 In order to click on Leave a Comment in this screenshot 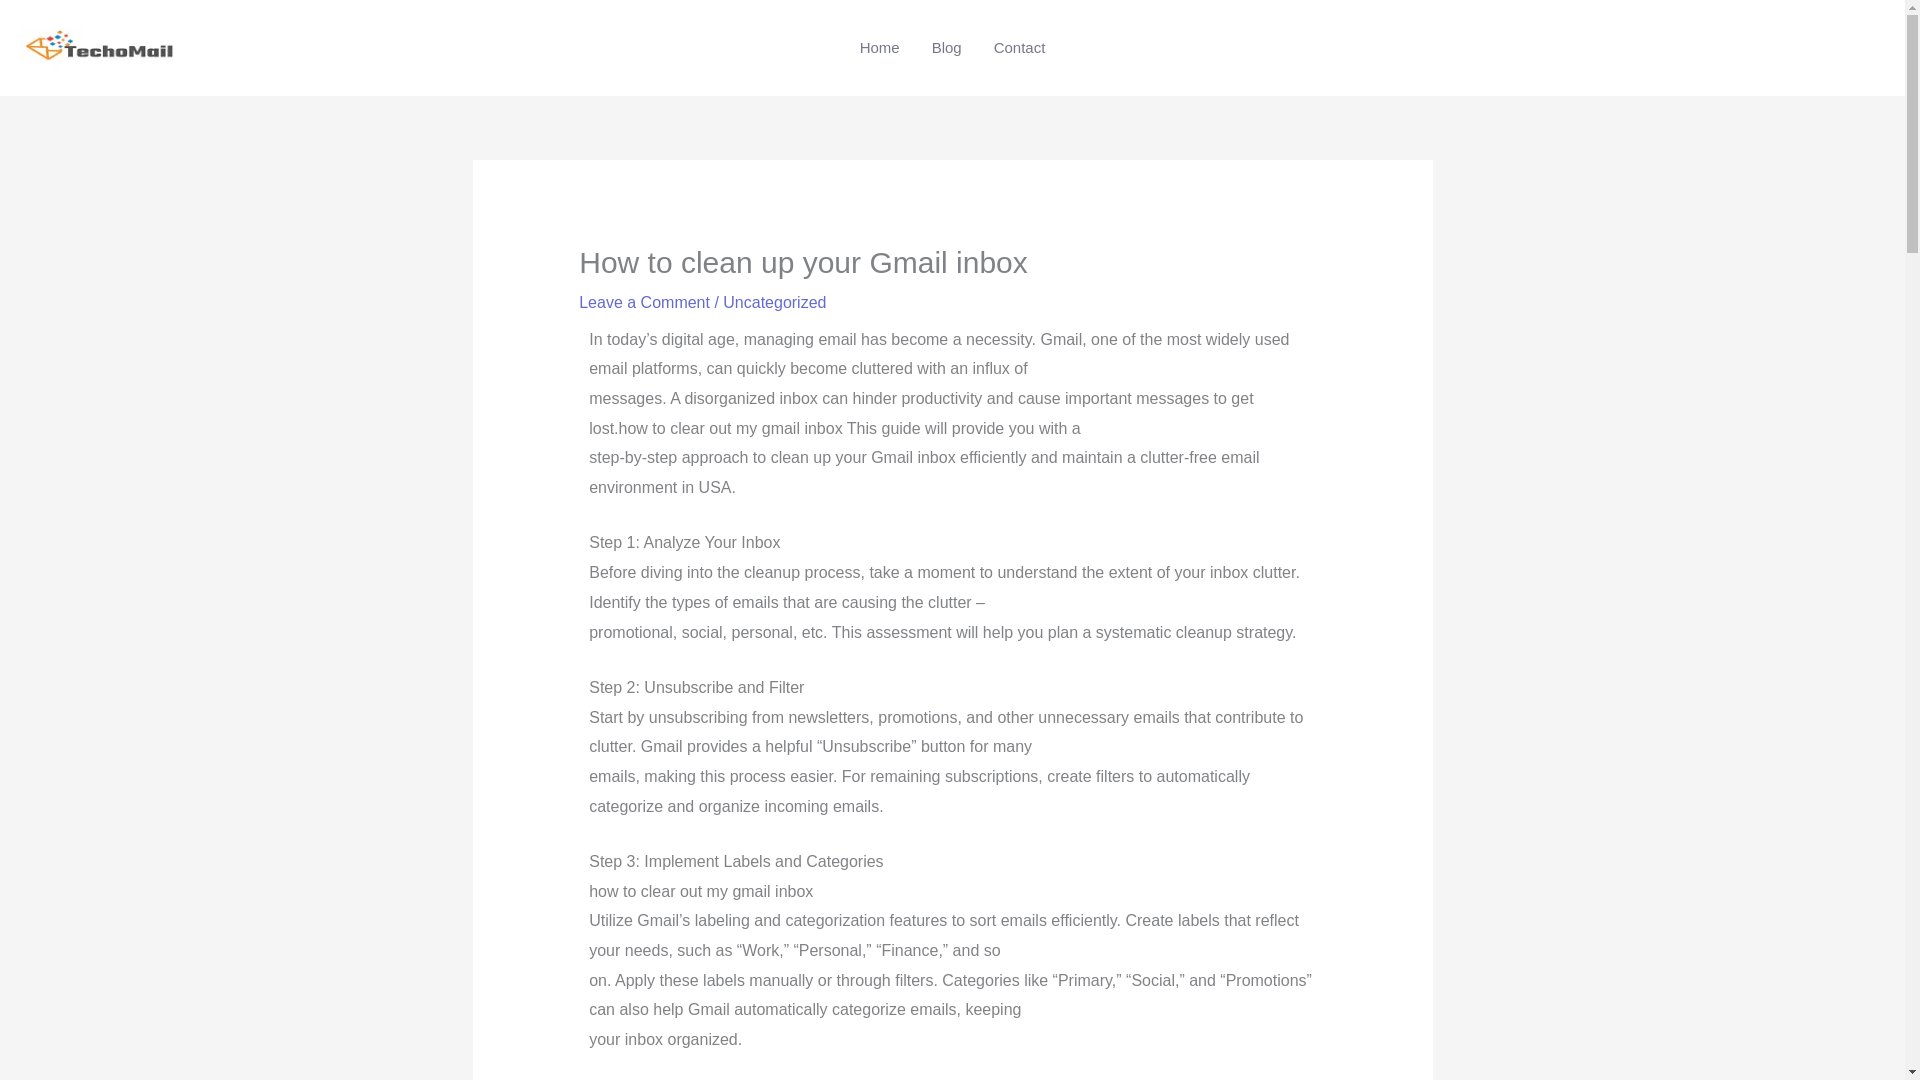, I will do `click(644, 302)`.